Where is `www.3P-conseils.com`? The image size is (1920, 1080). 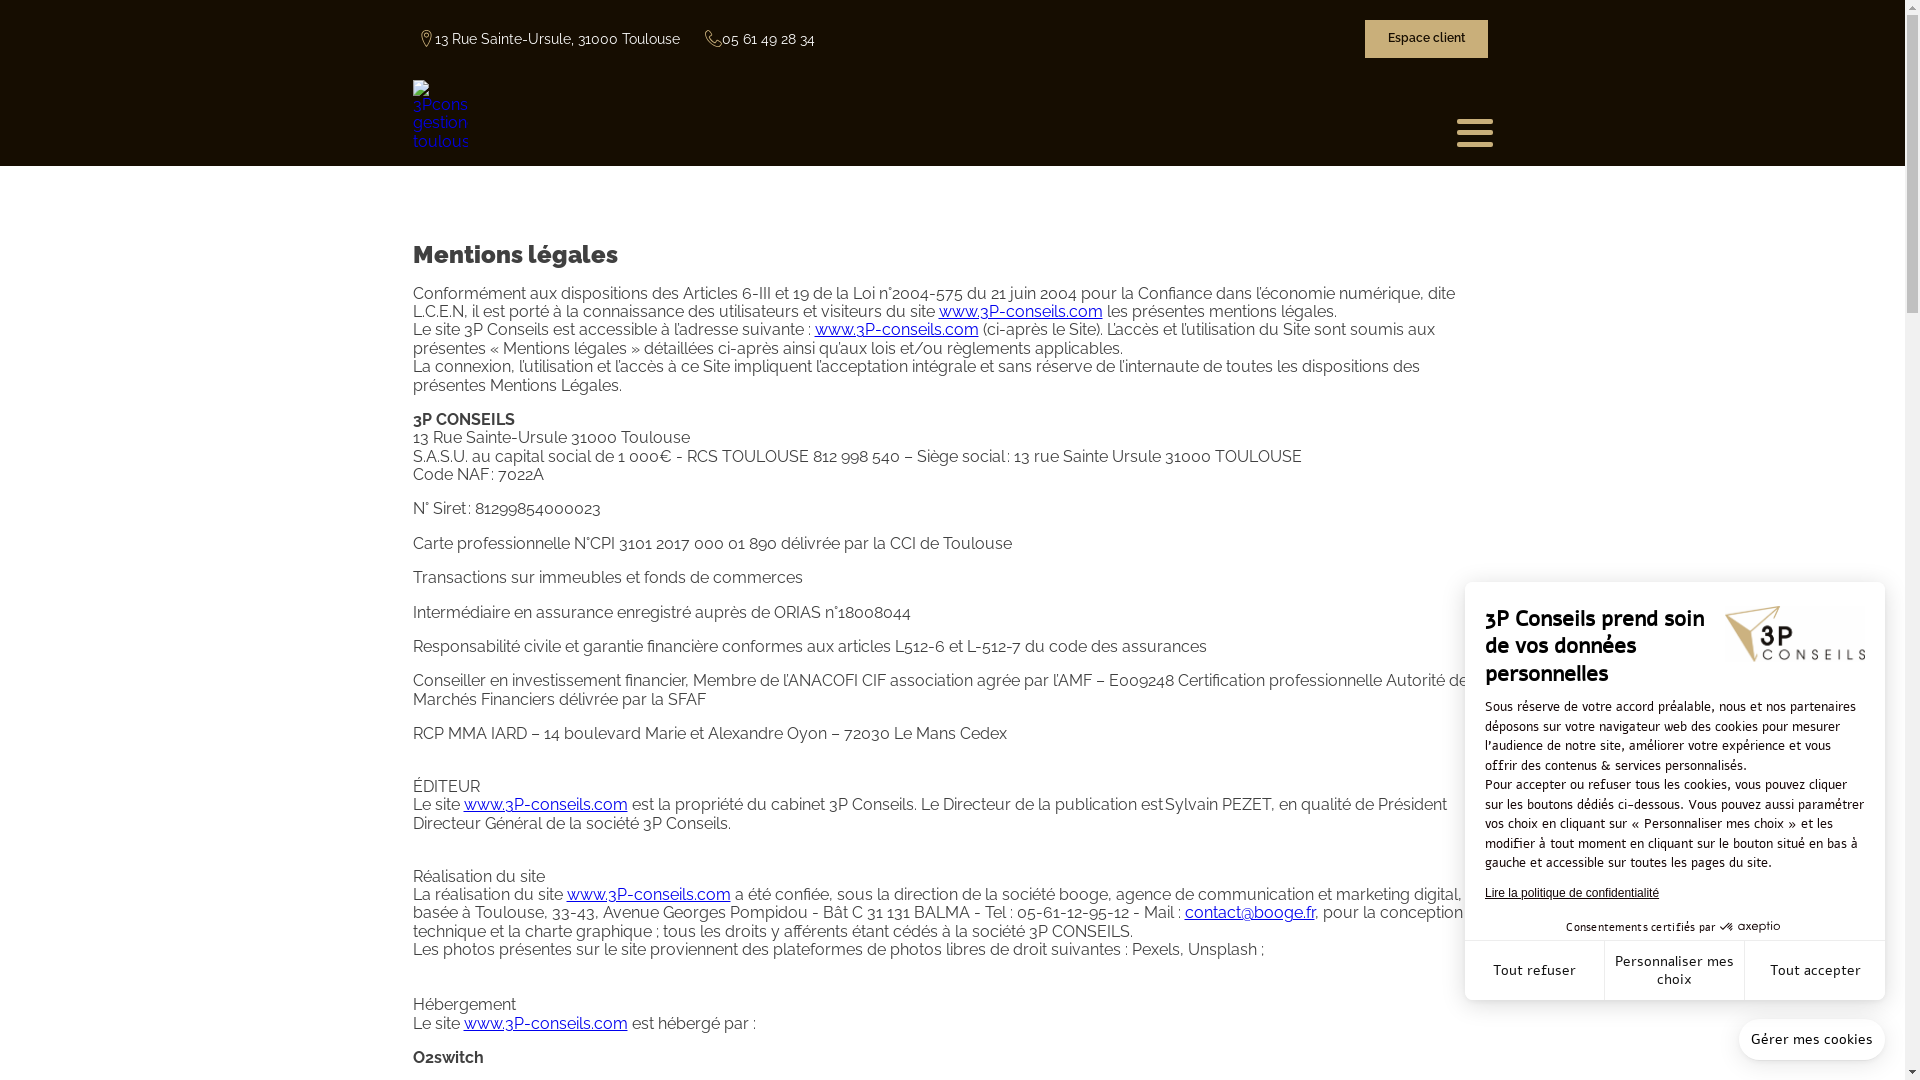
www.3P-conseils.com is located at coordinates (546, 1024).